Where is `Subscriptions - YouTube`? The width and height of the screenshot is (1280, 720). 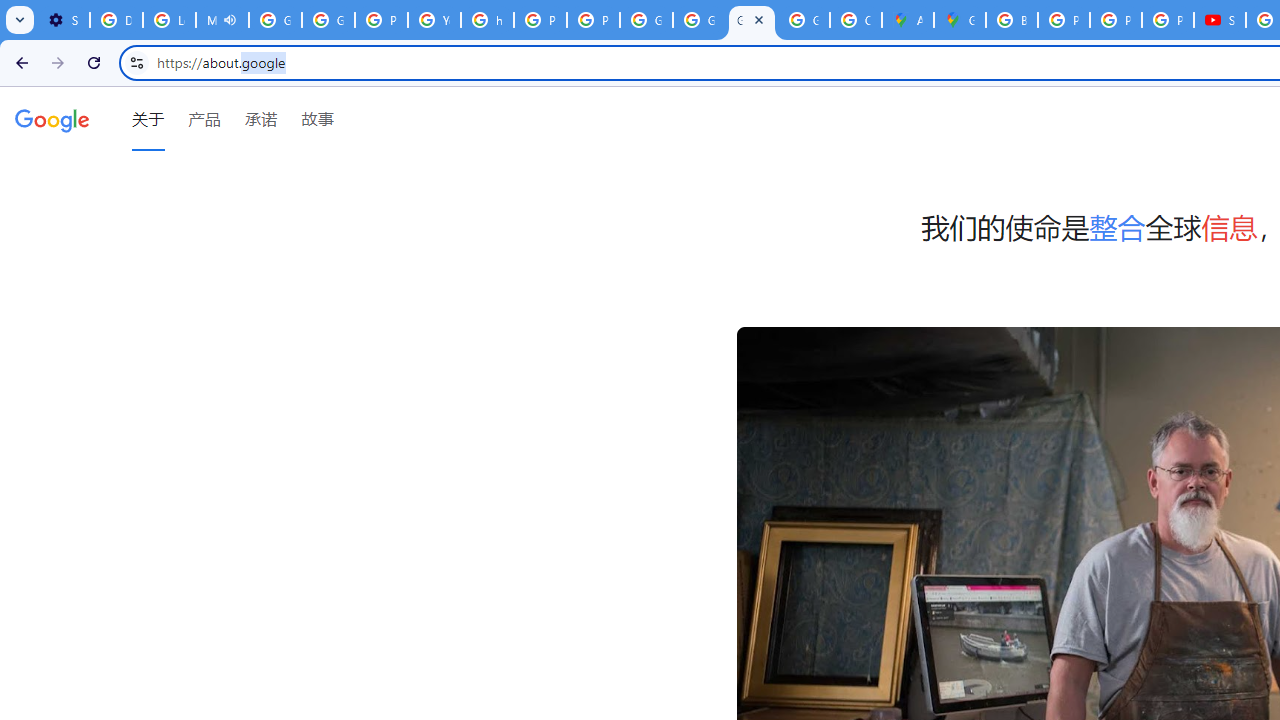 Subscriptions - YouTube is located at coordinates (1220, 20).